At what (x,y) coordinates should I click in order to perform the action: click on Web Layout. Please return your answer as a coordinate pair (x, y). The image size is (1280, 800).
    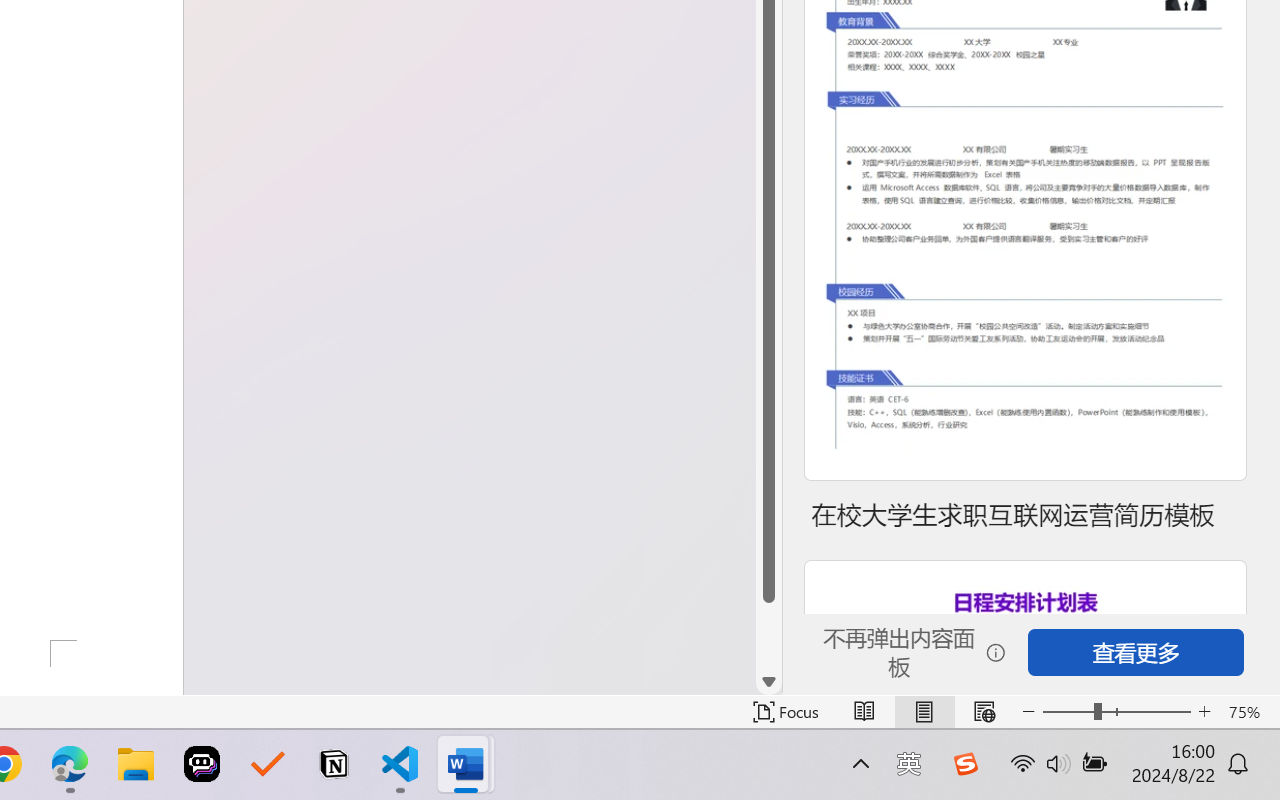
    Looking at the image, I should click on (984, 712).